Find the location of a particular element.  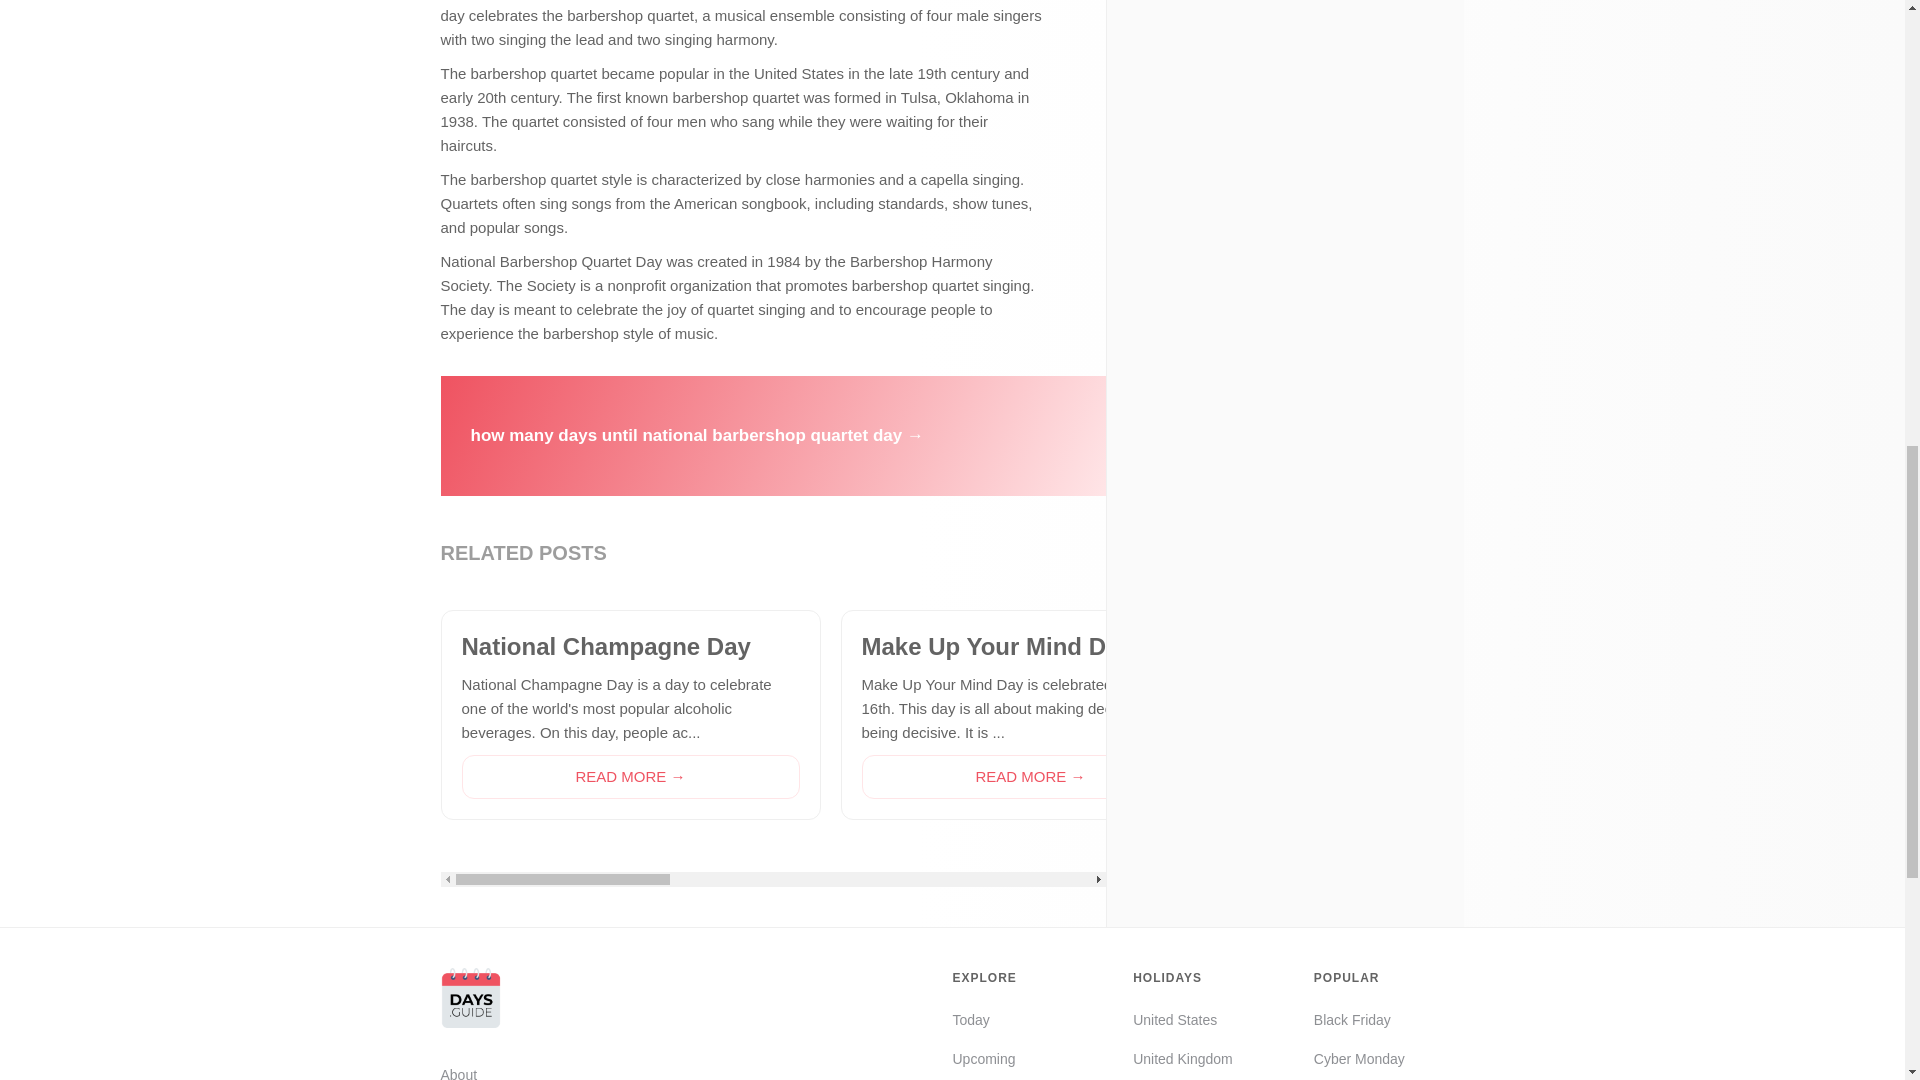

United States is located at coordinates (1182, 1020).